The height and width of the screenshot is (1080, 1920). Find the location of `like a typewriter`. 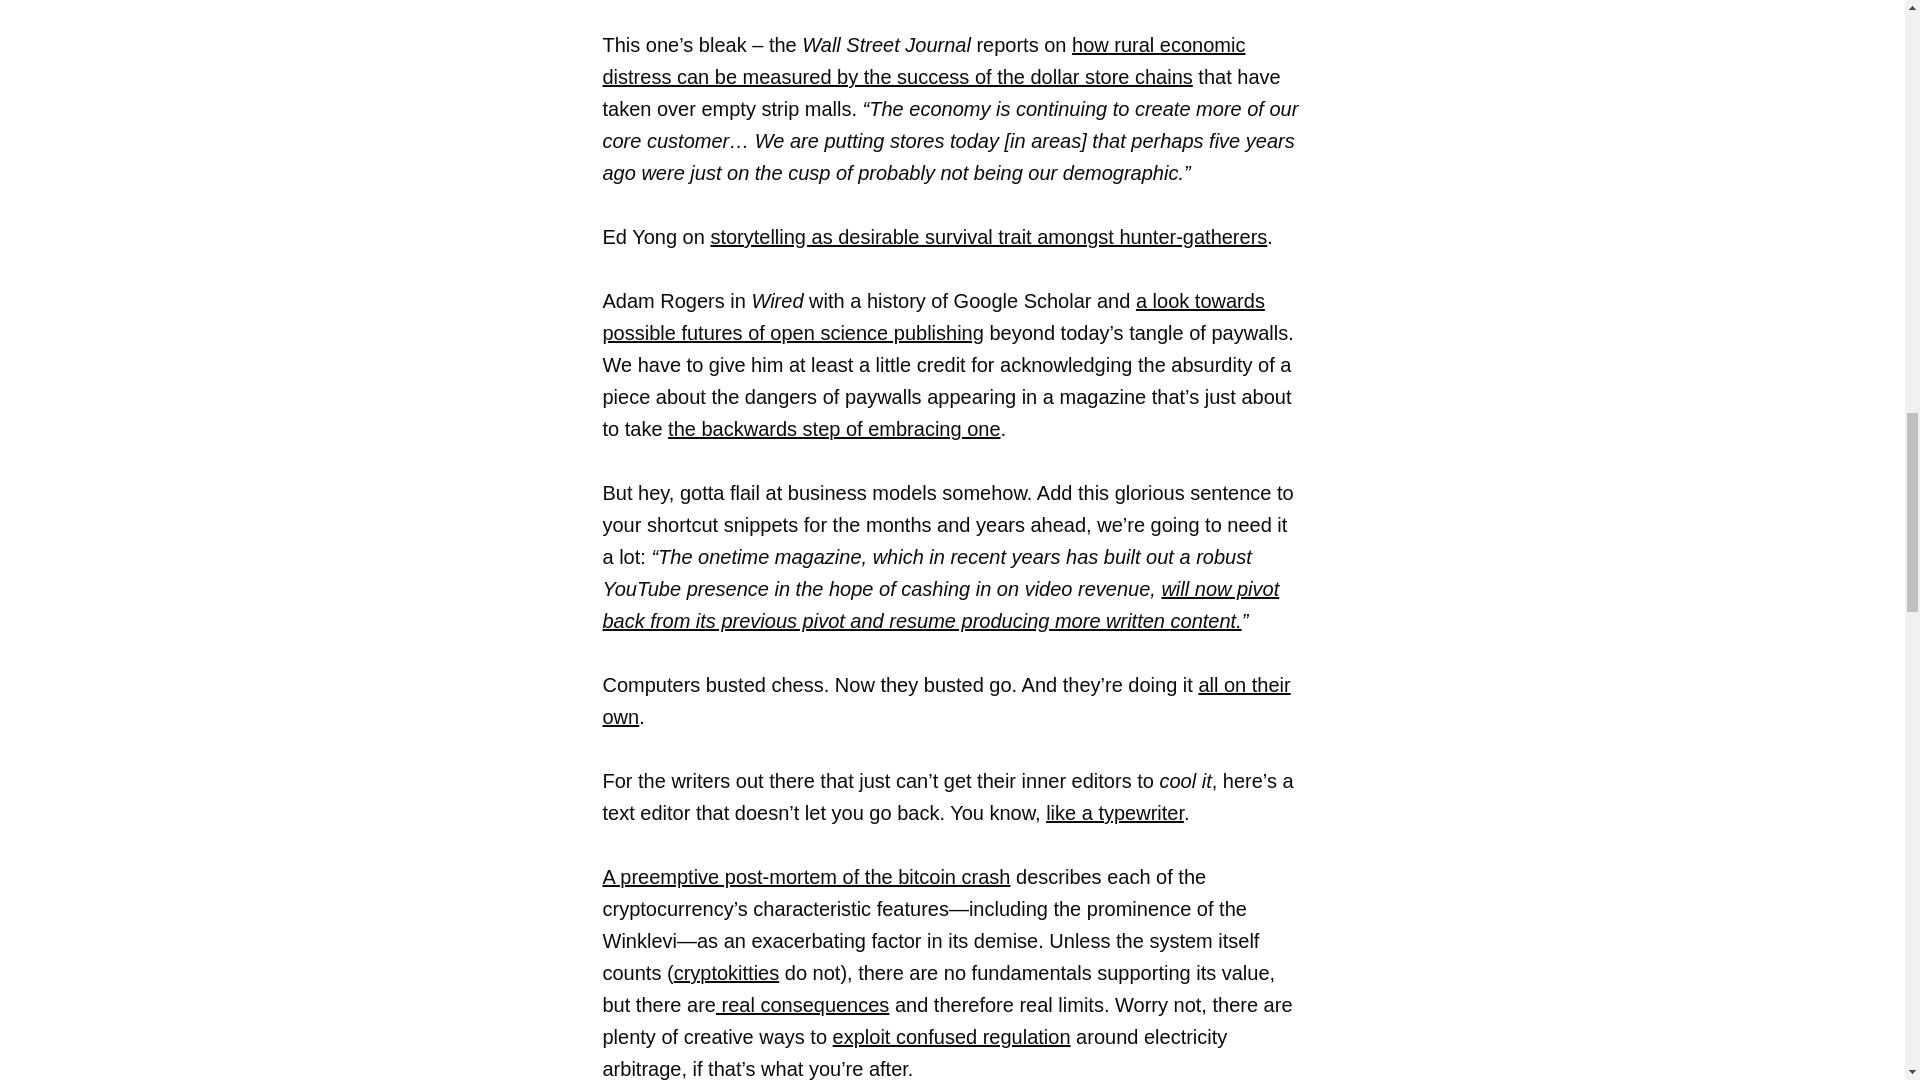

like a typewriter is located at coordinates (1115, 813).